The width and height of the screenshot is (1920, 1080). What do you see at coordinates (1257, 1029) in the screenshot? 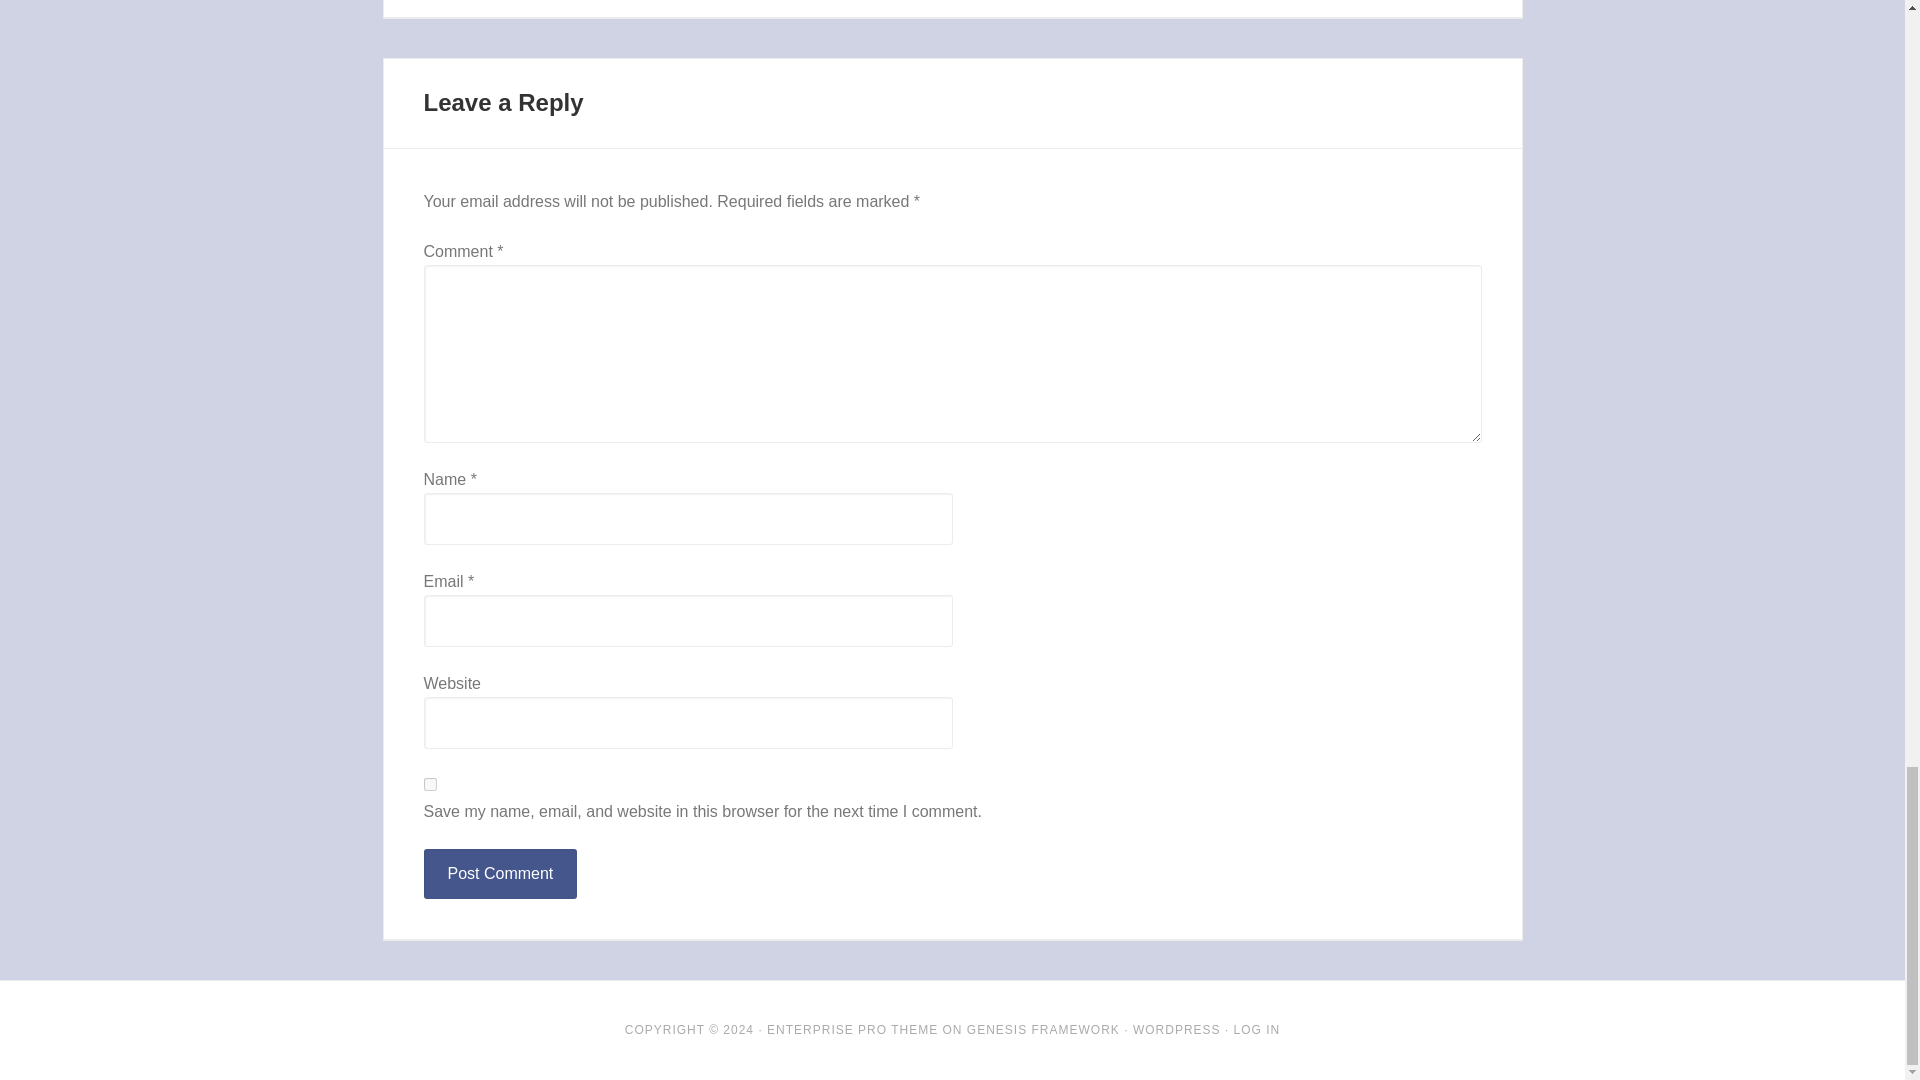
I see `LOG IN` at bounding box center [1257, 1029].